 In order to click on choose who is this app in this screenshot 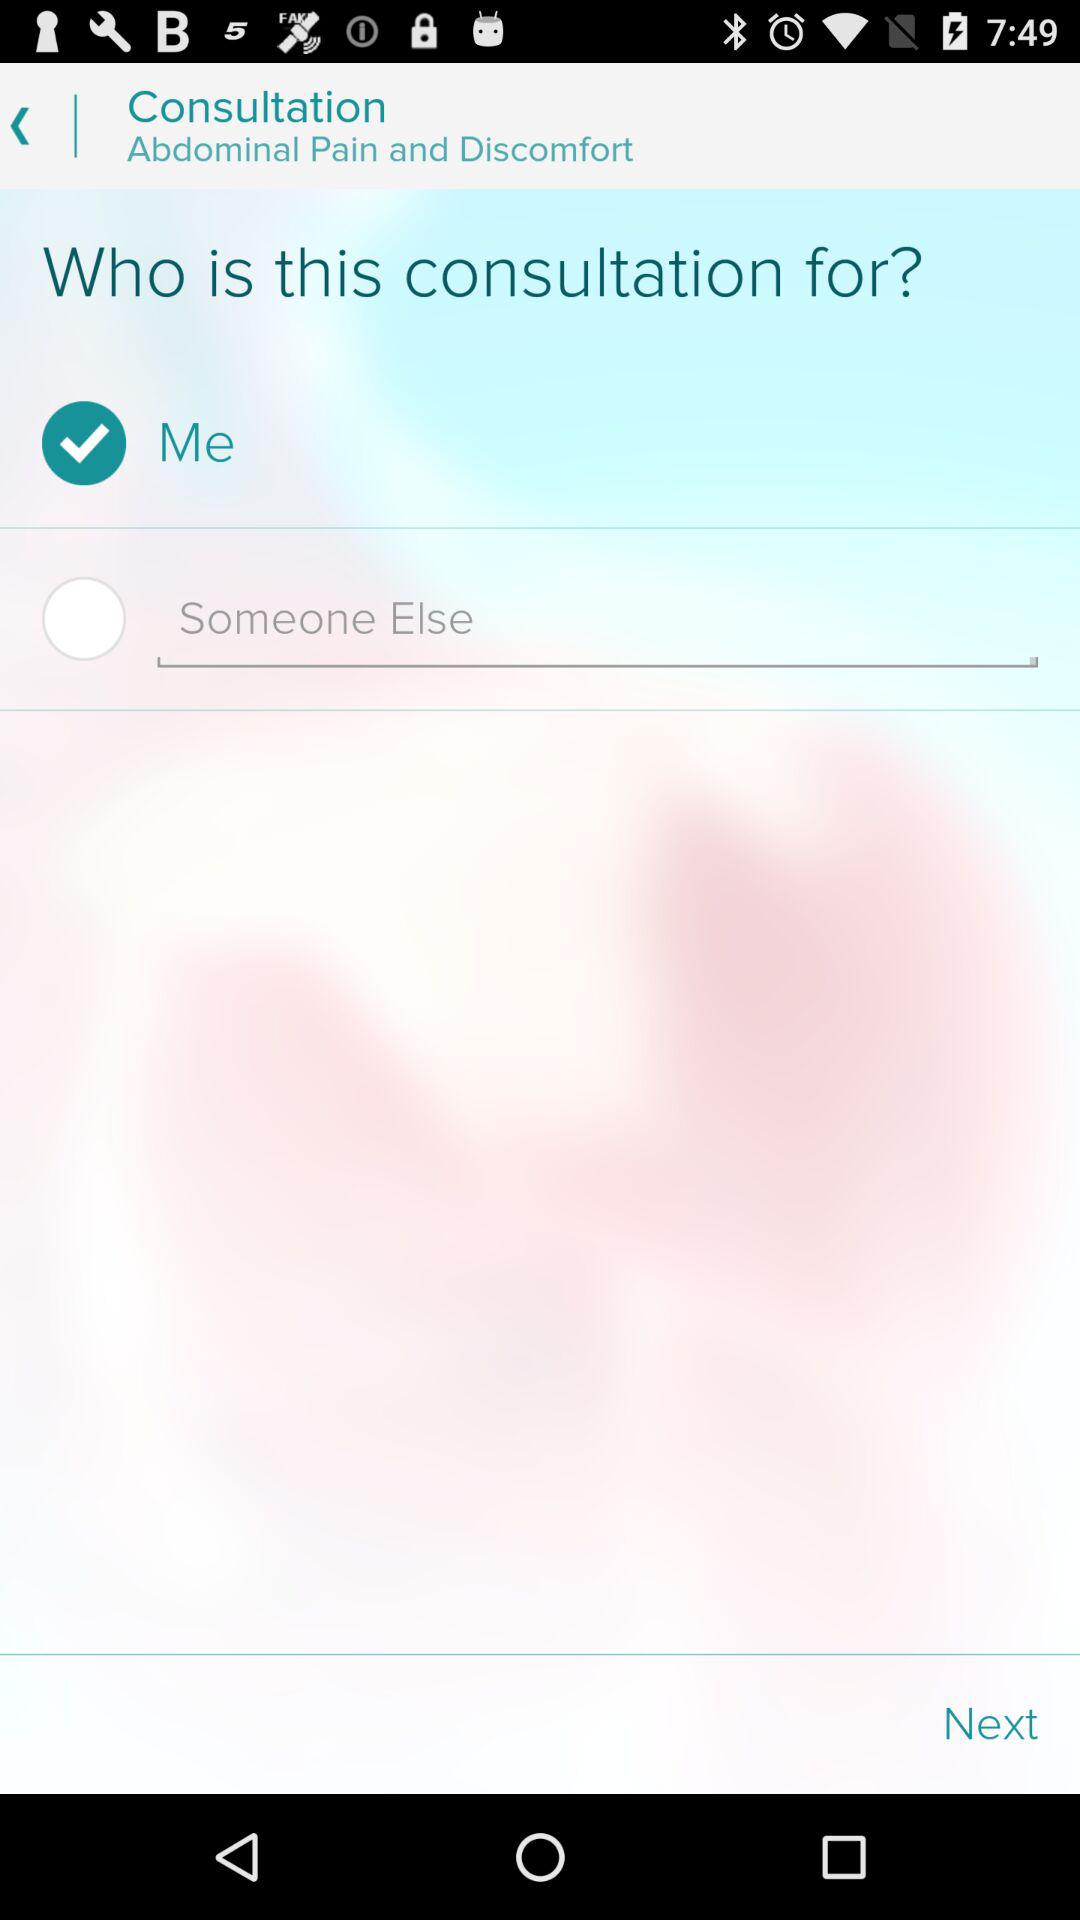, I will do `click(540, 273)`.